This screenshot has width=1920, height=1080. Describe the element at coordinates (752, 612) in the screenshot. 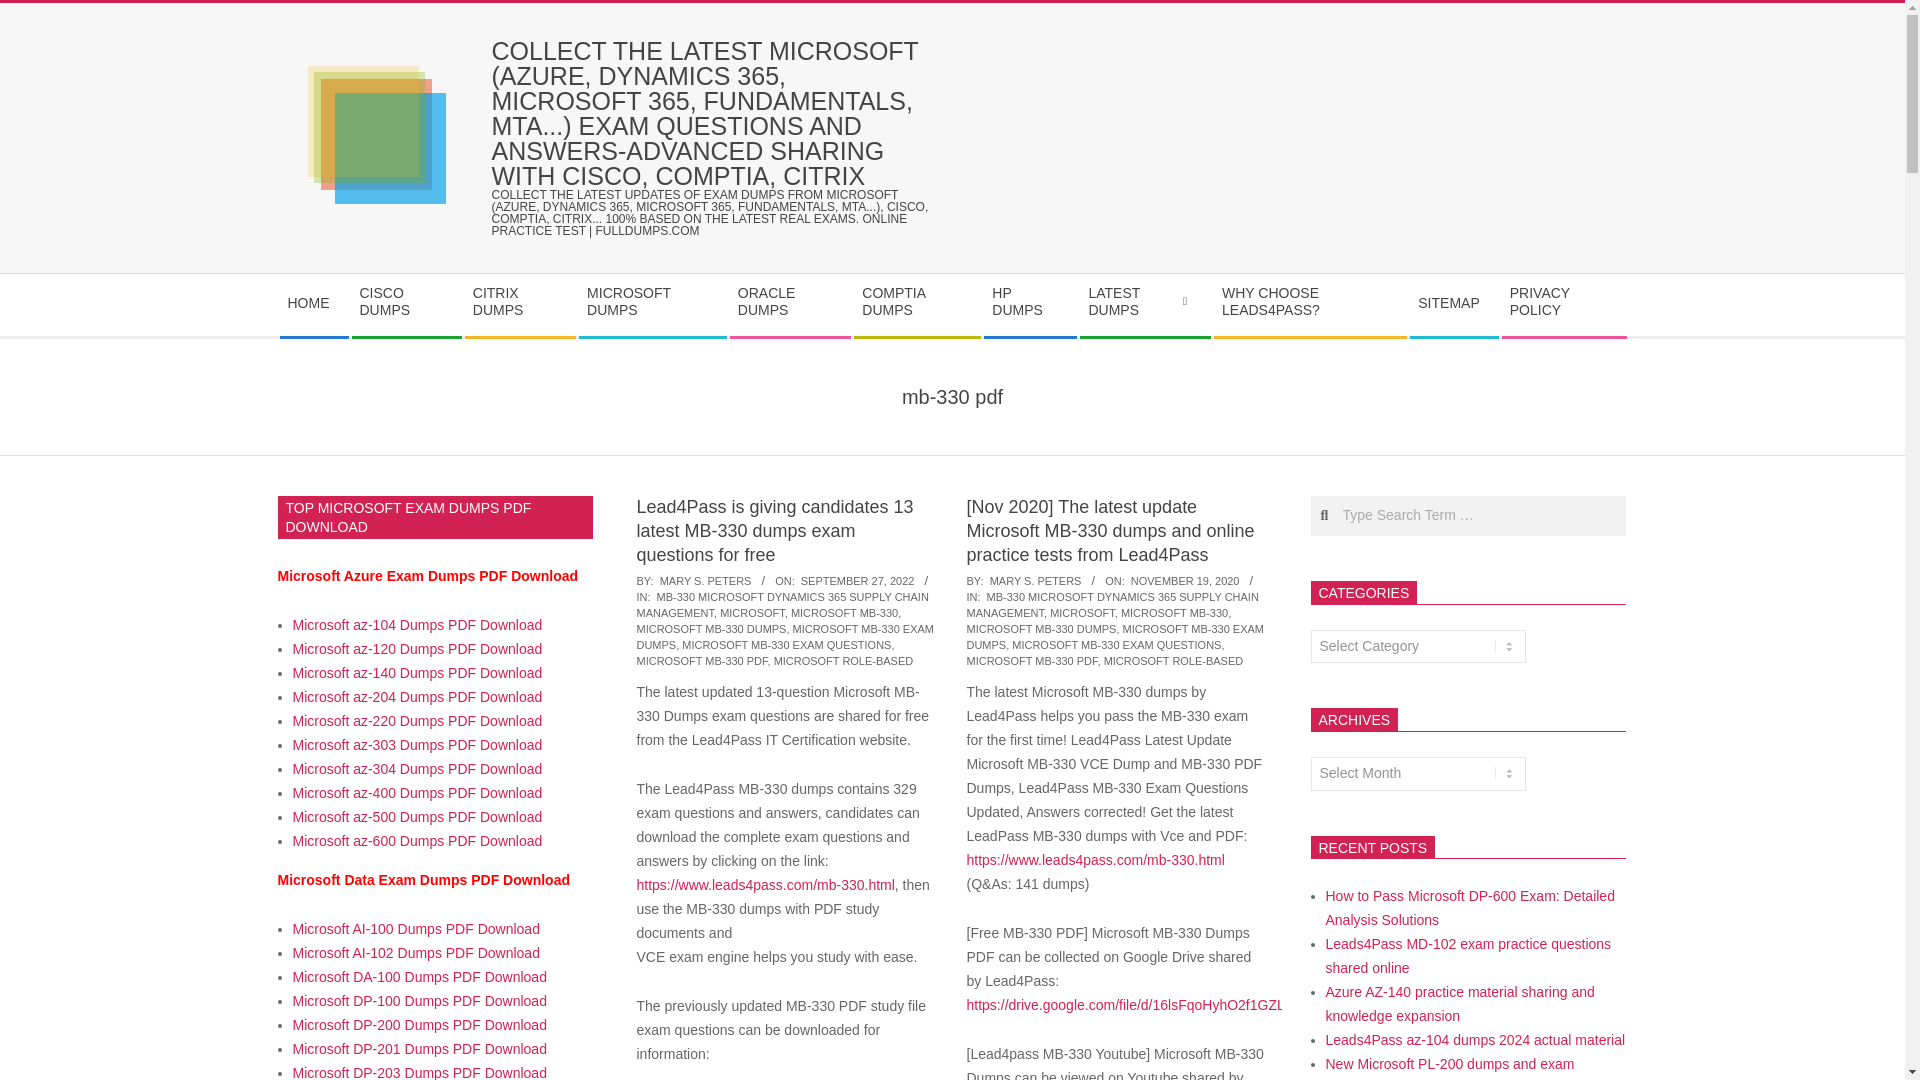

I see `MICROSOFT` at that location.